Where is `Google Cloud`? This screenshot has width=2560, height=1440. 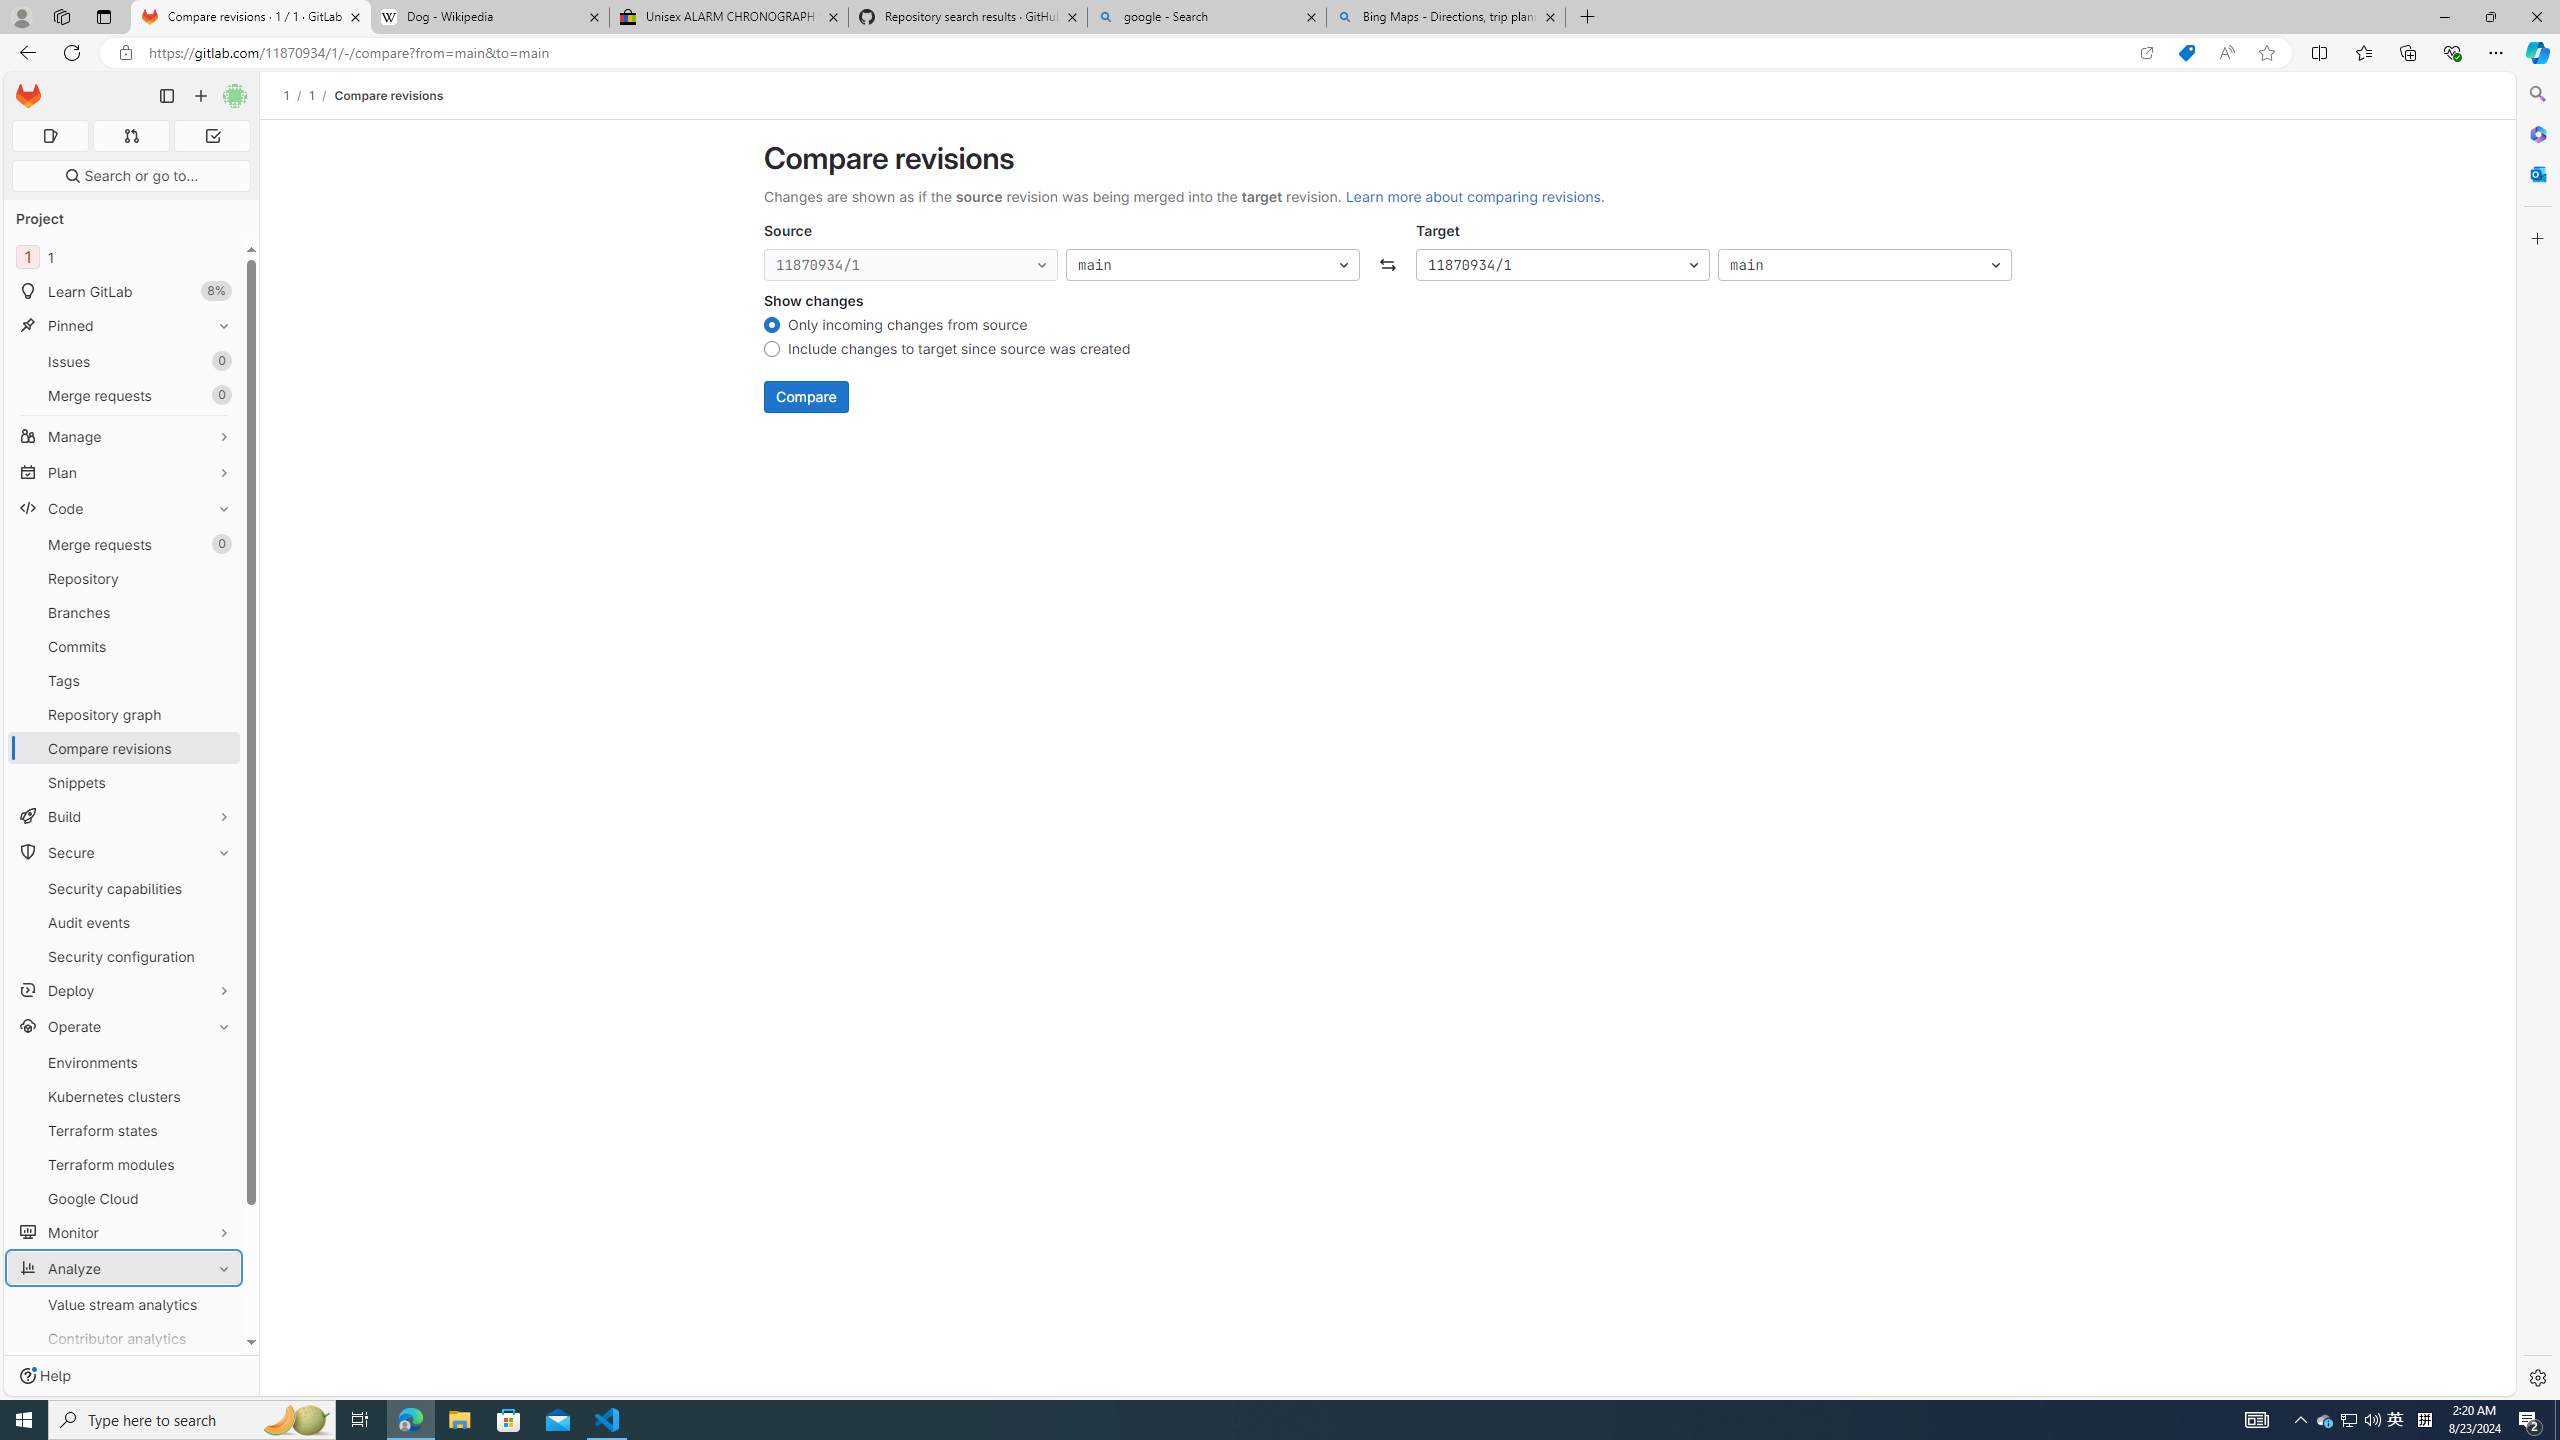 Google Cloud is located at coordinates (124, 1198).